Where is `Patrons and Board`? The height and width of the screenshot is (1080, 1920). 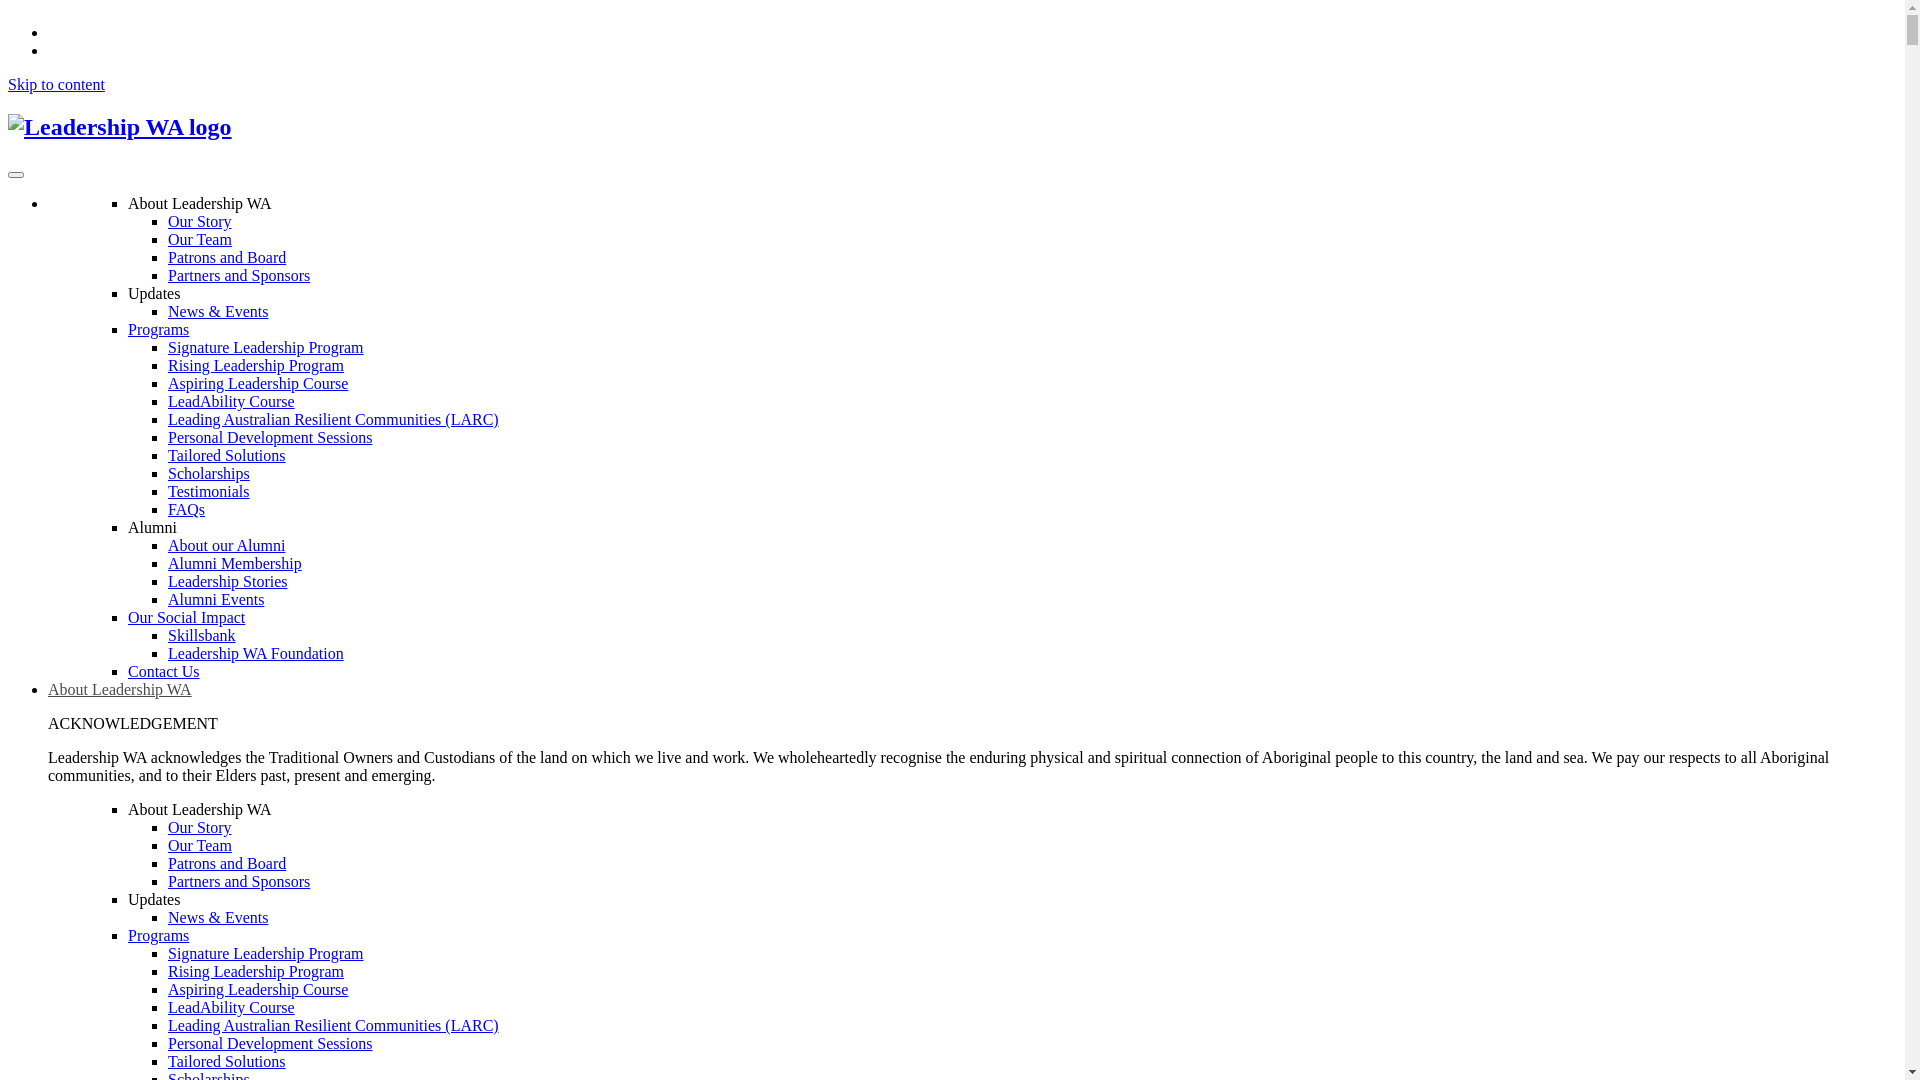 Patrons and Board is located at coordinates (227, 258).